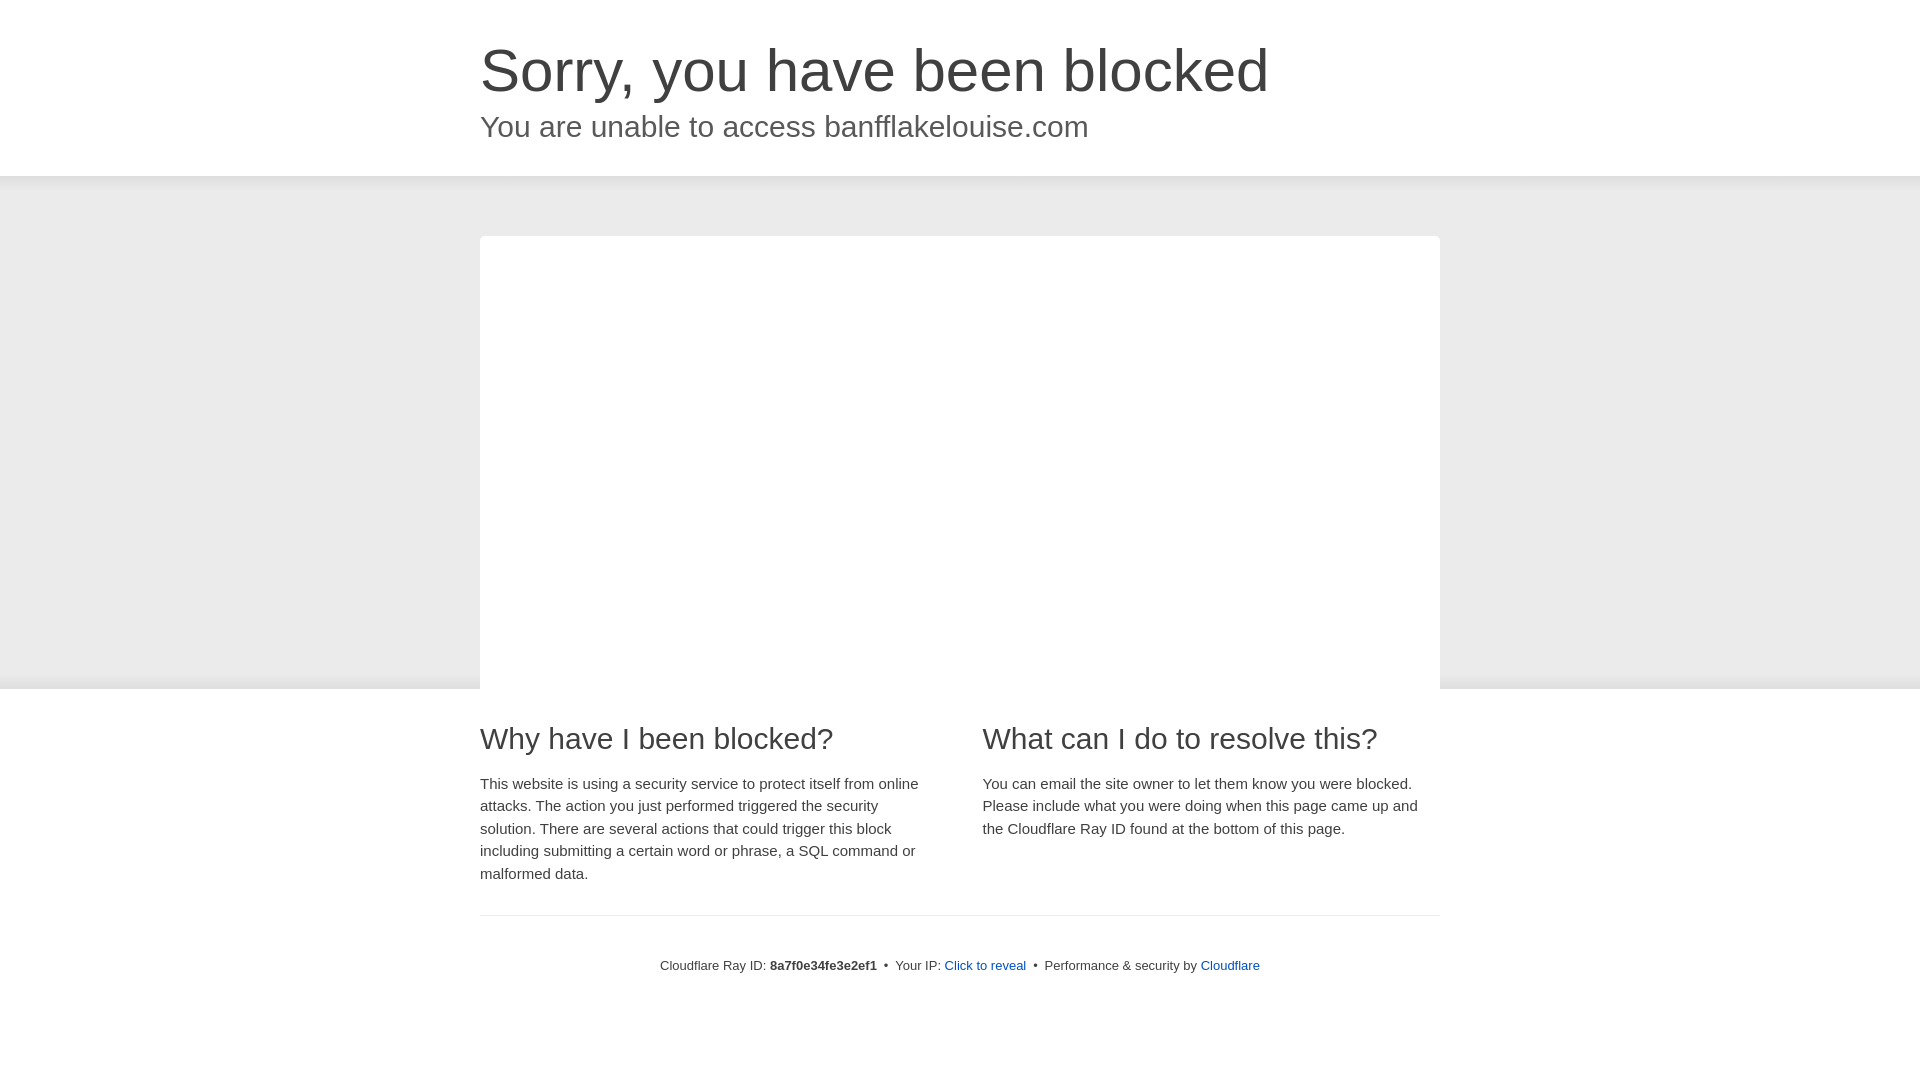 The width and height of the screenshot is (1920, 1080). Describe the element at coordinates (986, 966) in the screenshot. I see `Click to reveal` at that location.